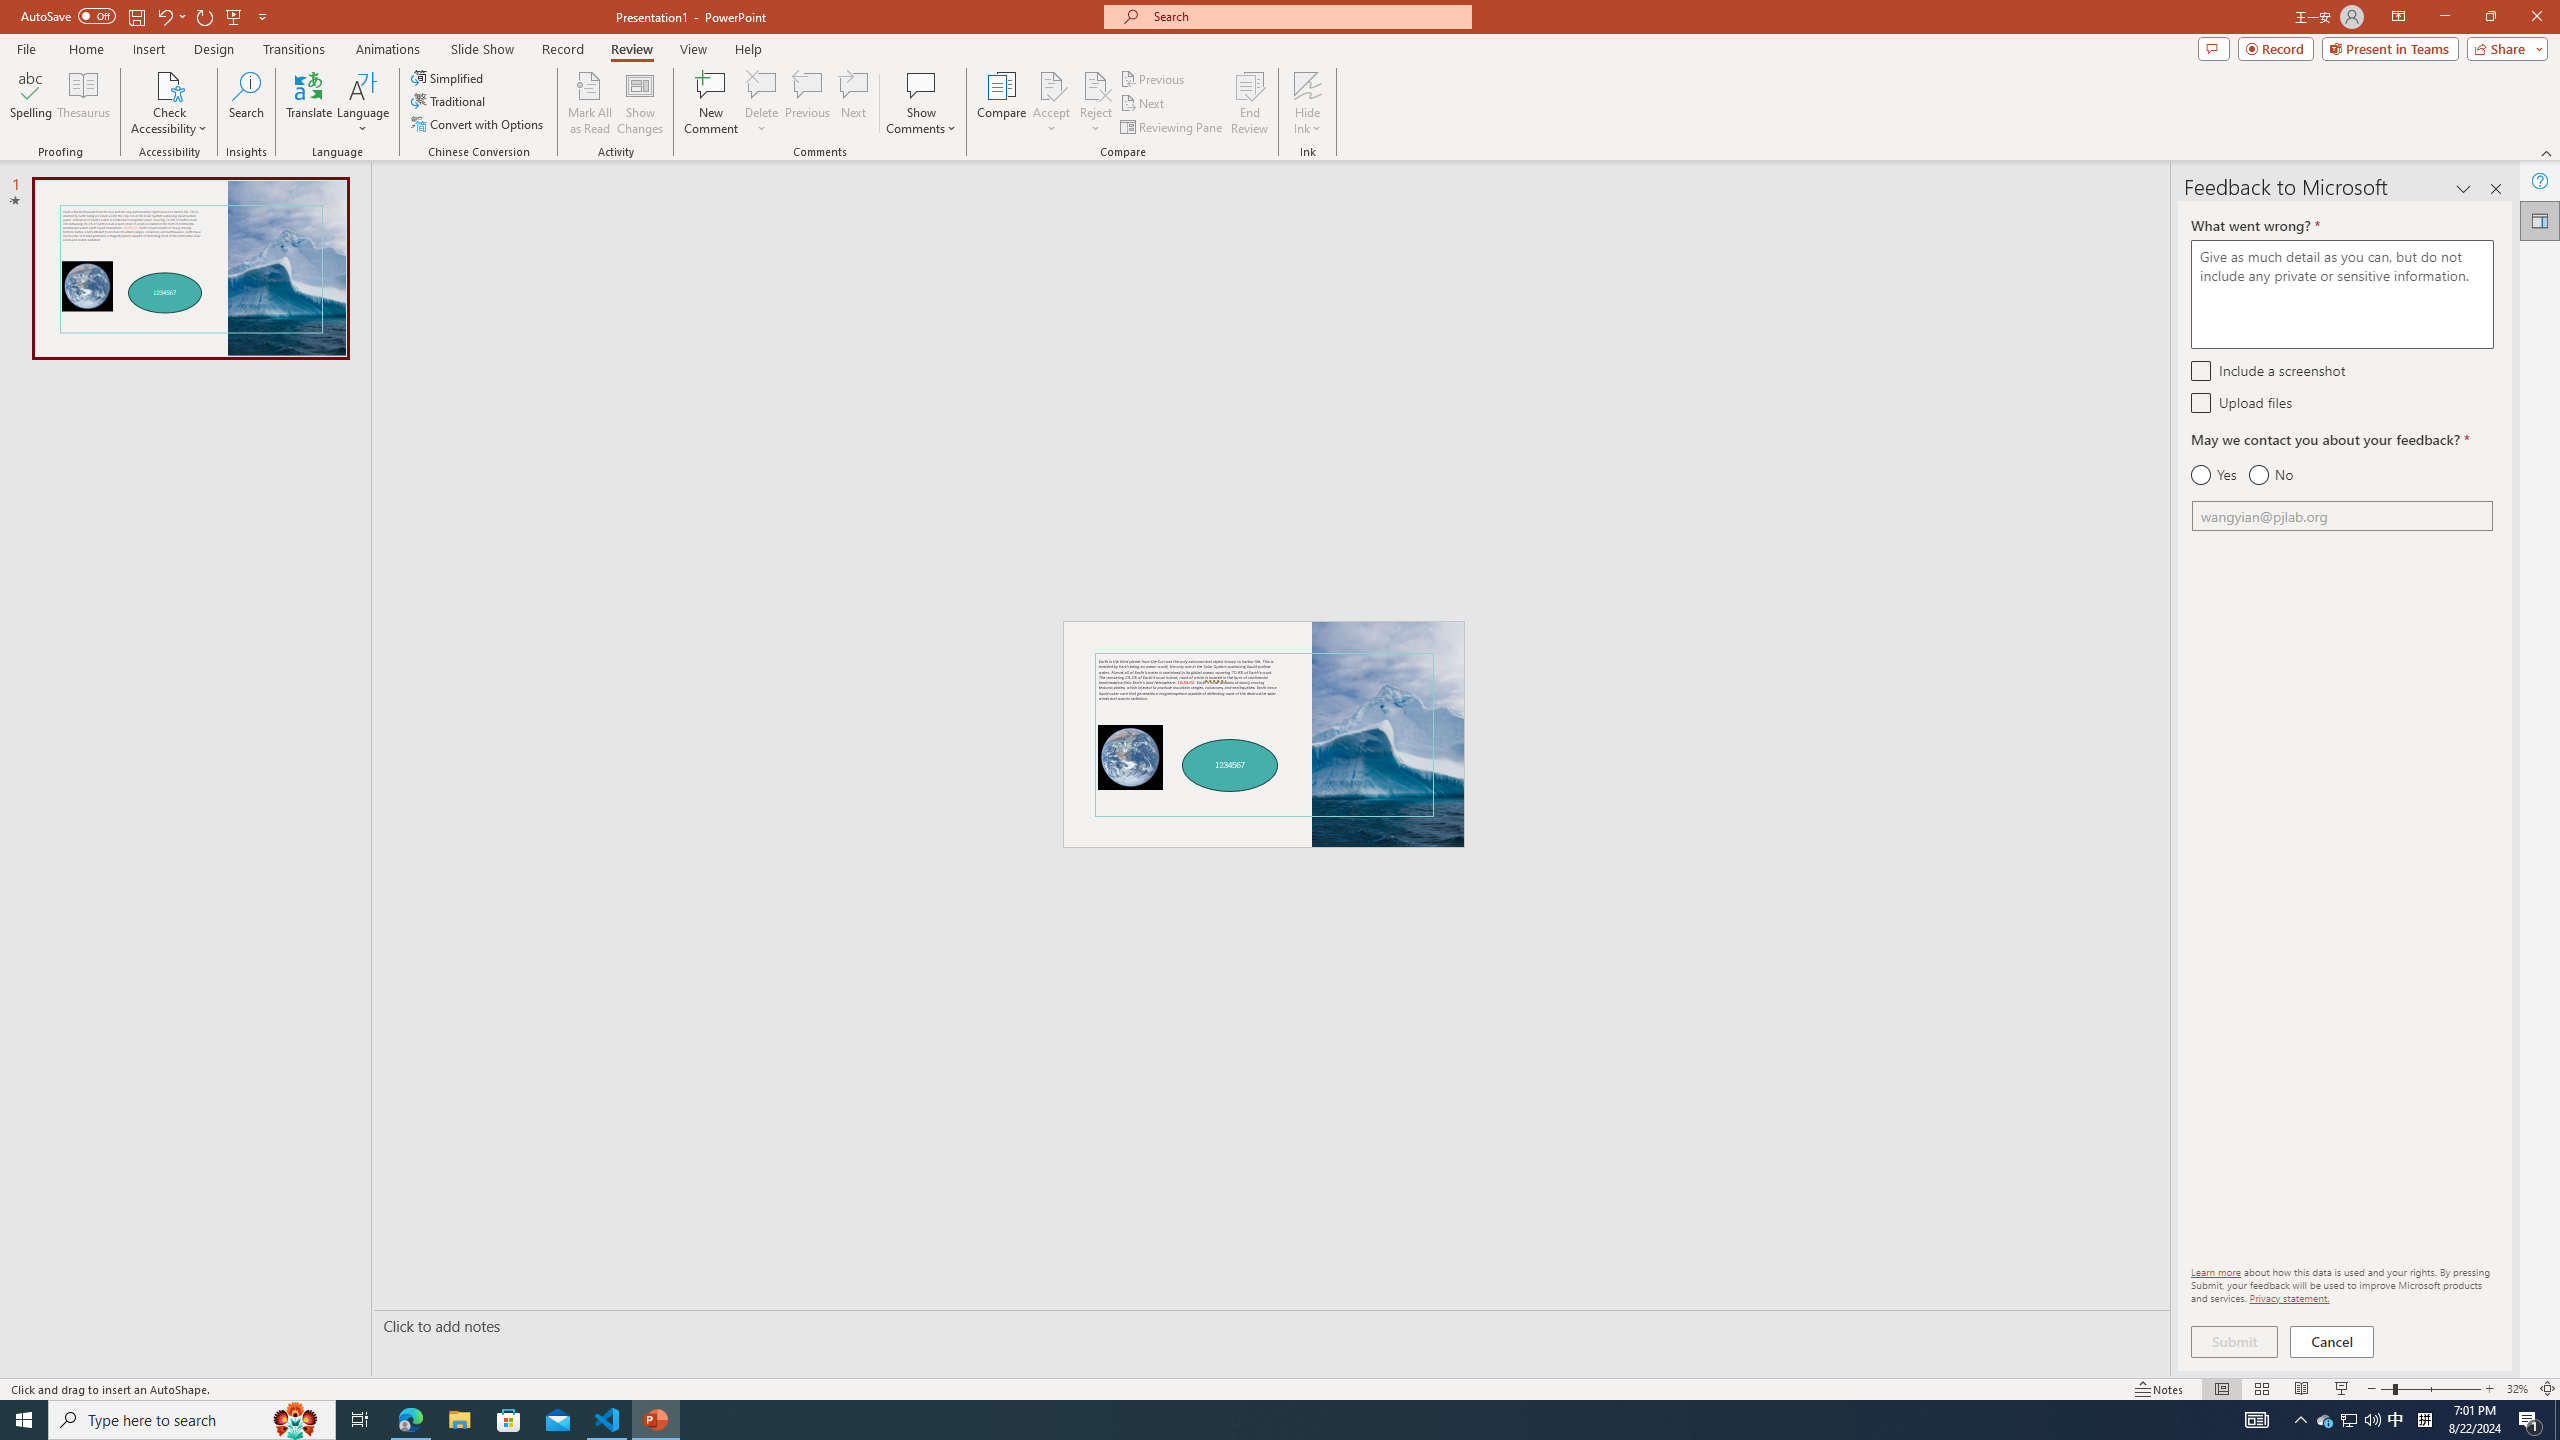 This screenshot has width=2560, height=1440. I want to click on Restore Down, so click(2490, 17).